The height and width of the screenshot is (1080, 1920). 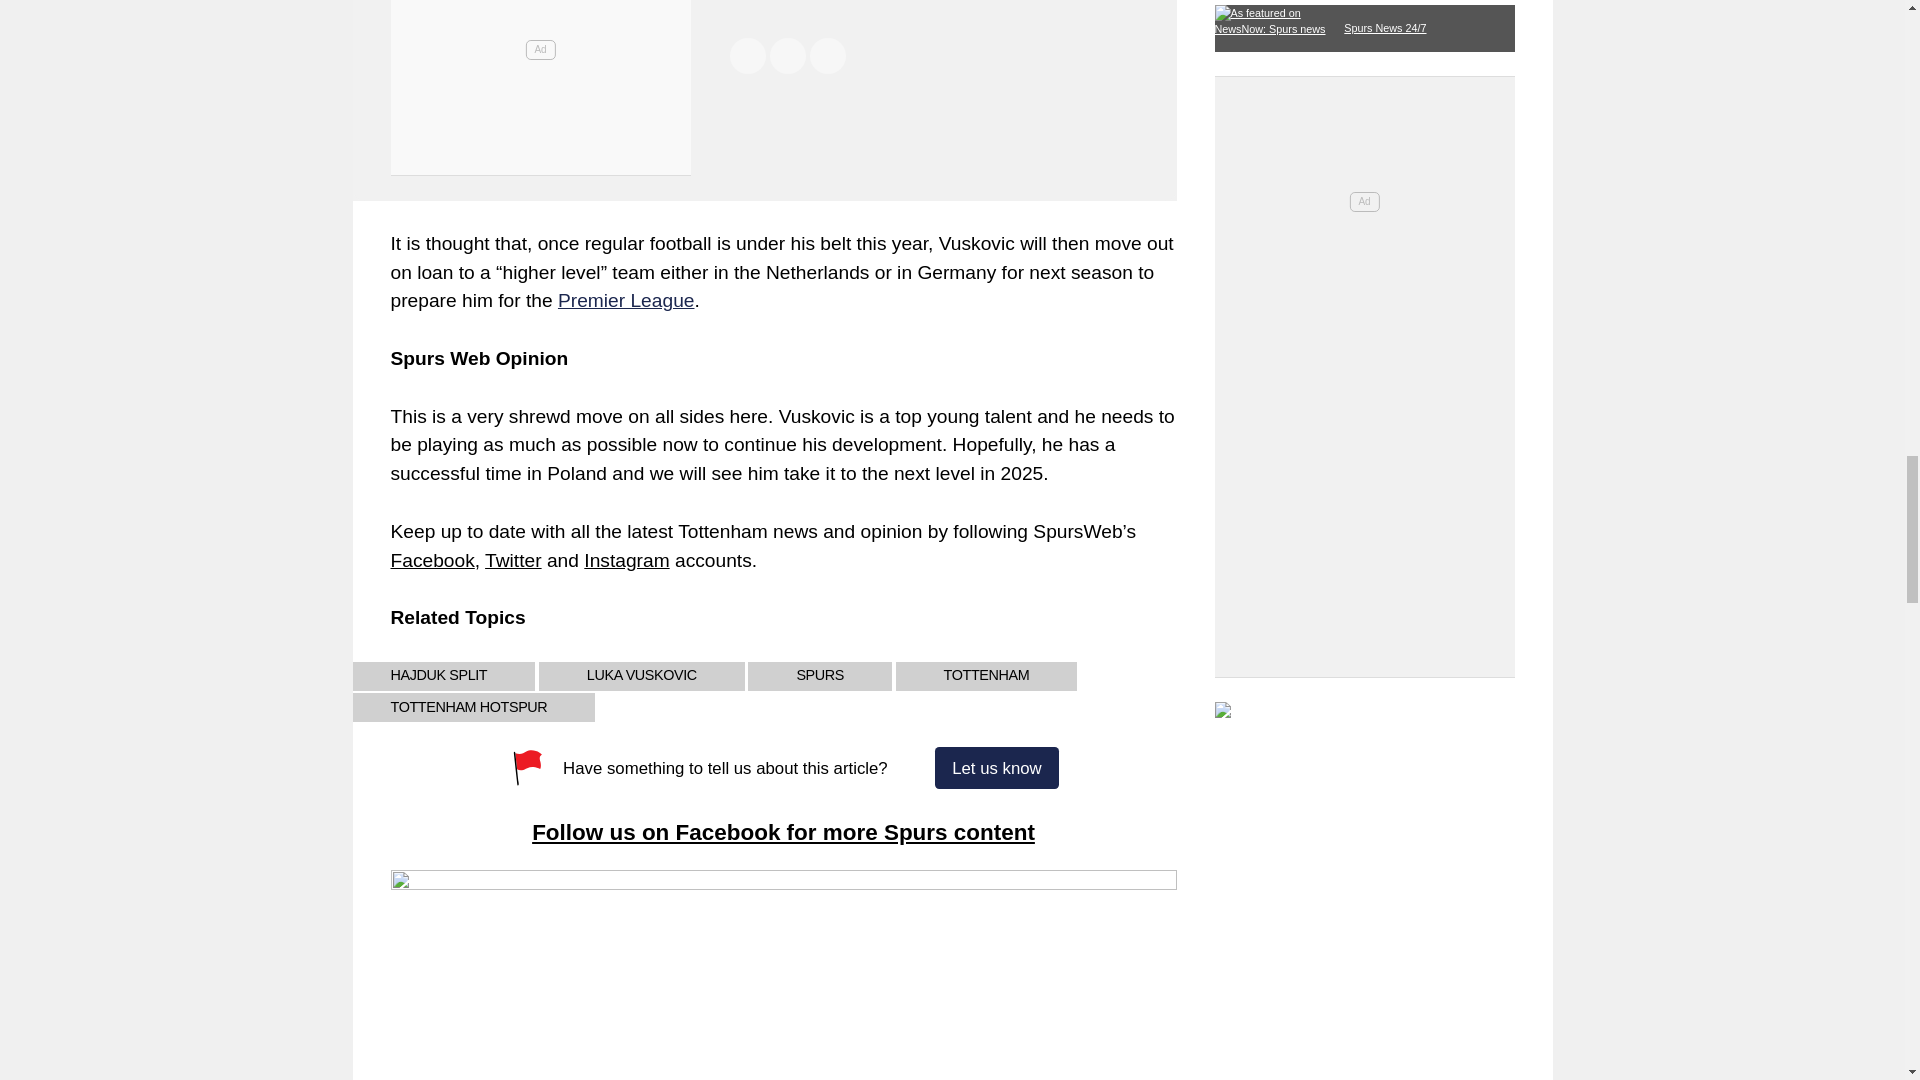 What do you see at coordinates (432, 560) in the screenshot?
I see `Facebook` at bounding box center [432, 560].